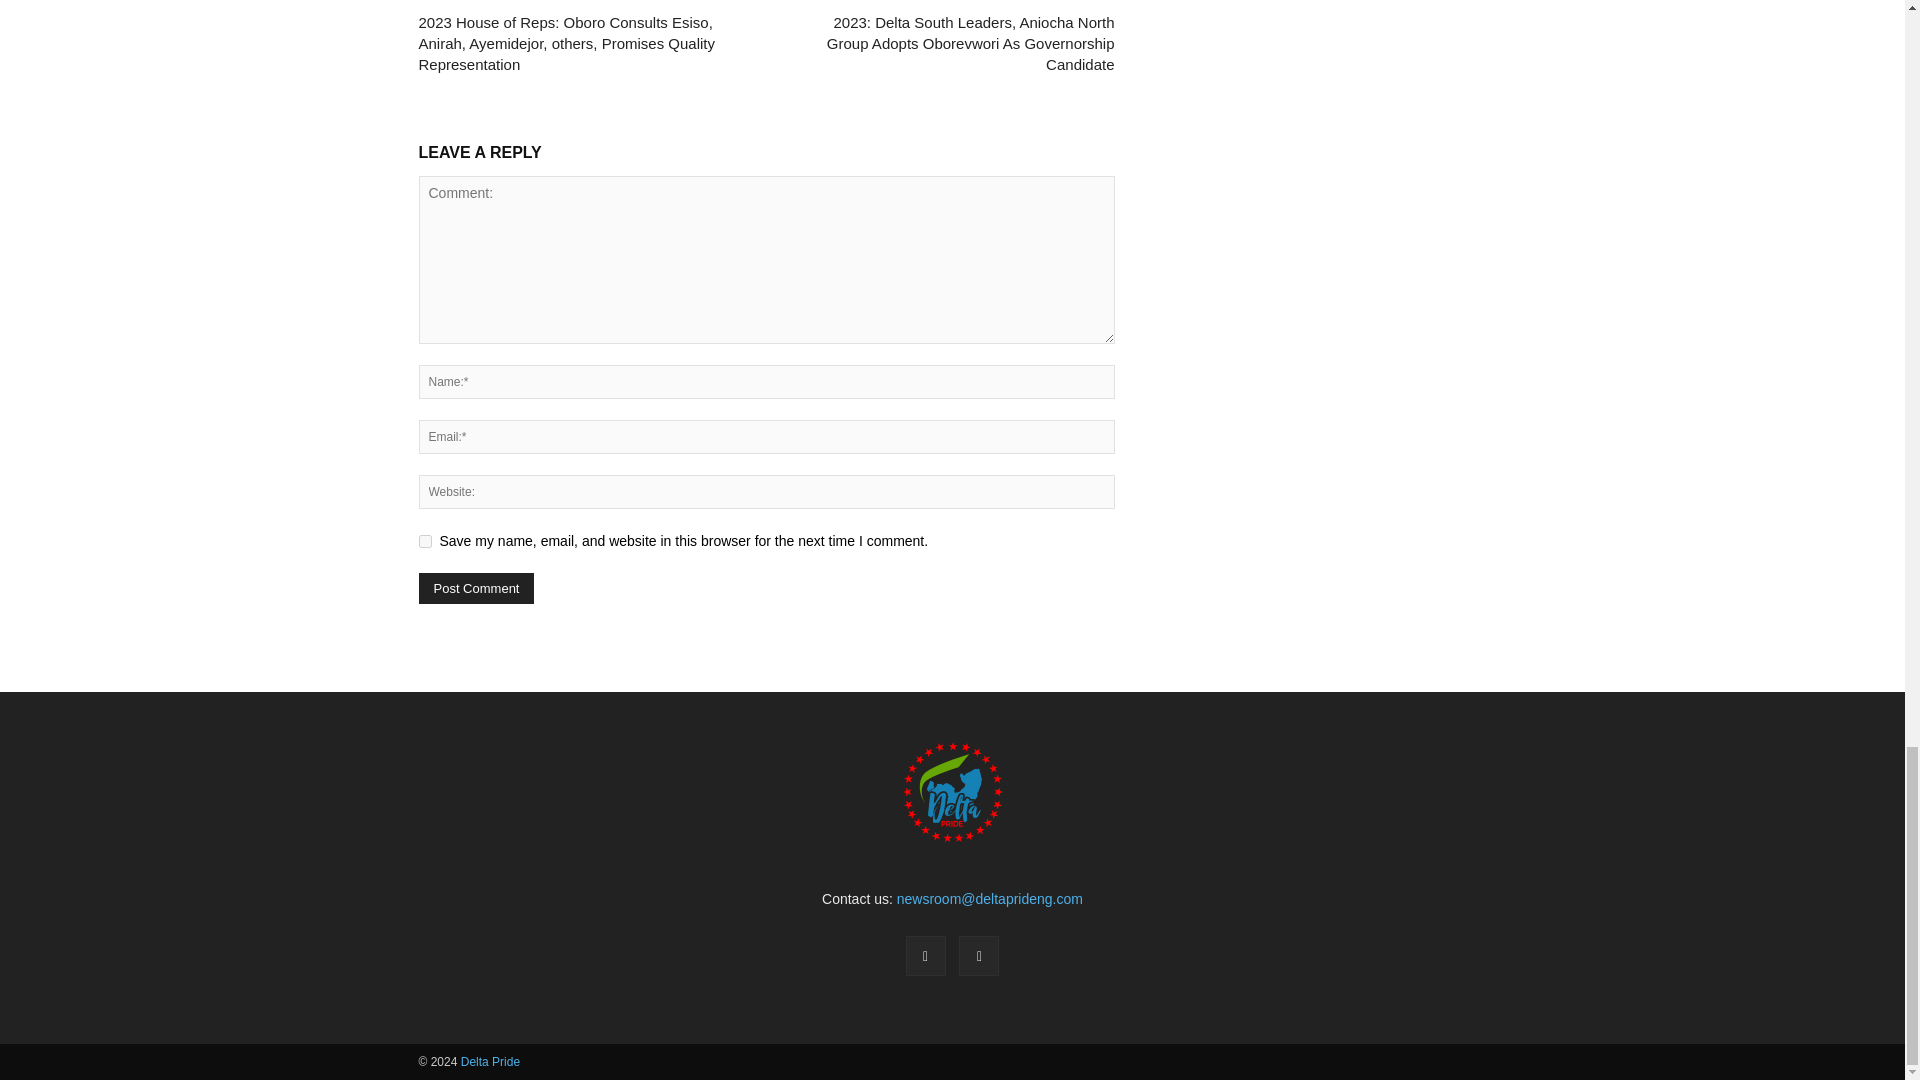  What do you see at coordinates (424, 540) in the screenshot?
I see `yes` at bounding box center [424, 540].